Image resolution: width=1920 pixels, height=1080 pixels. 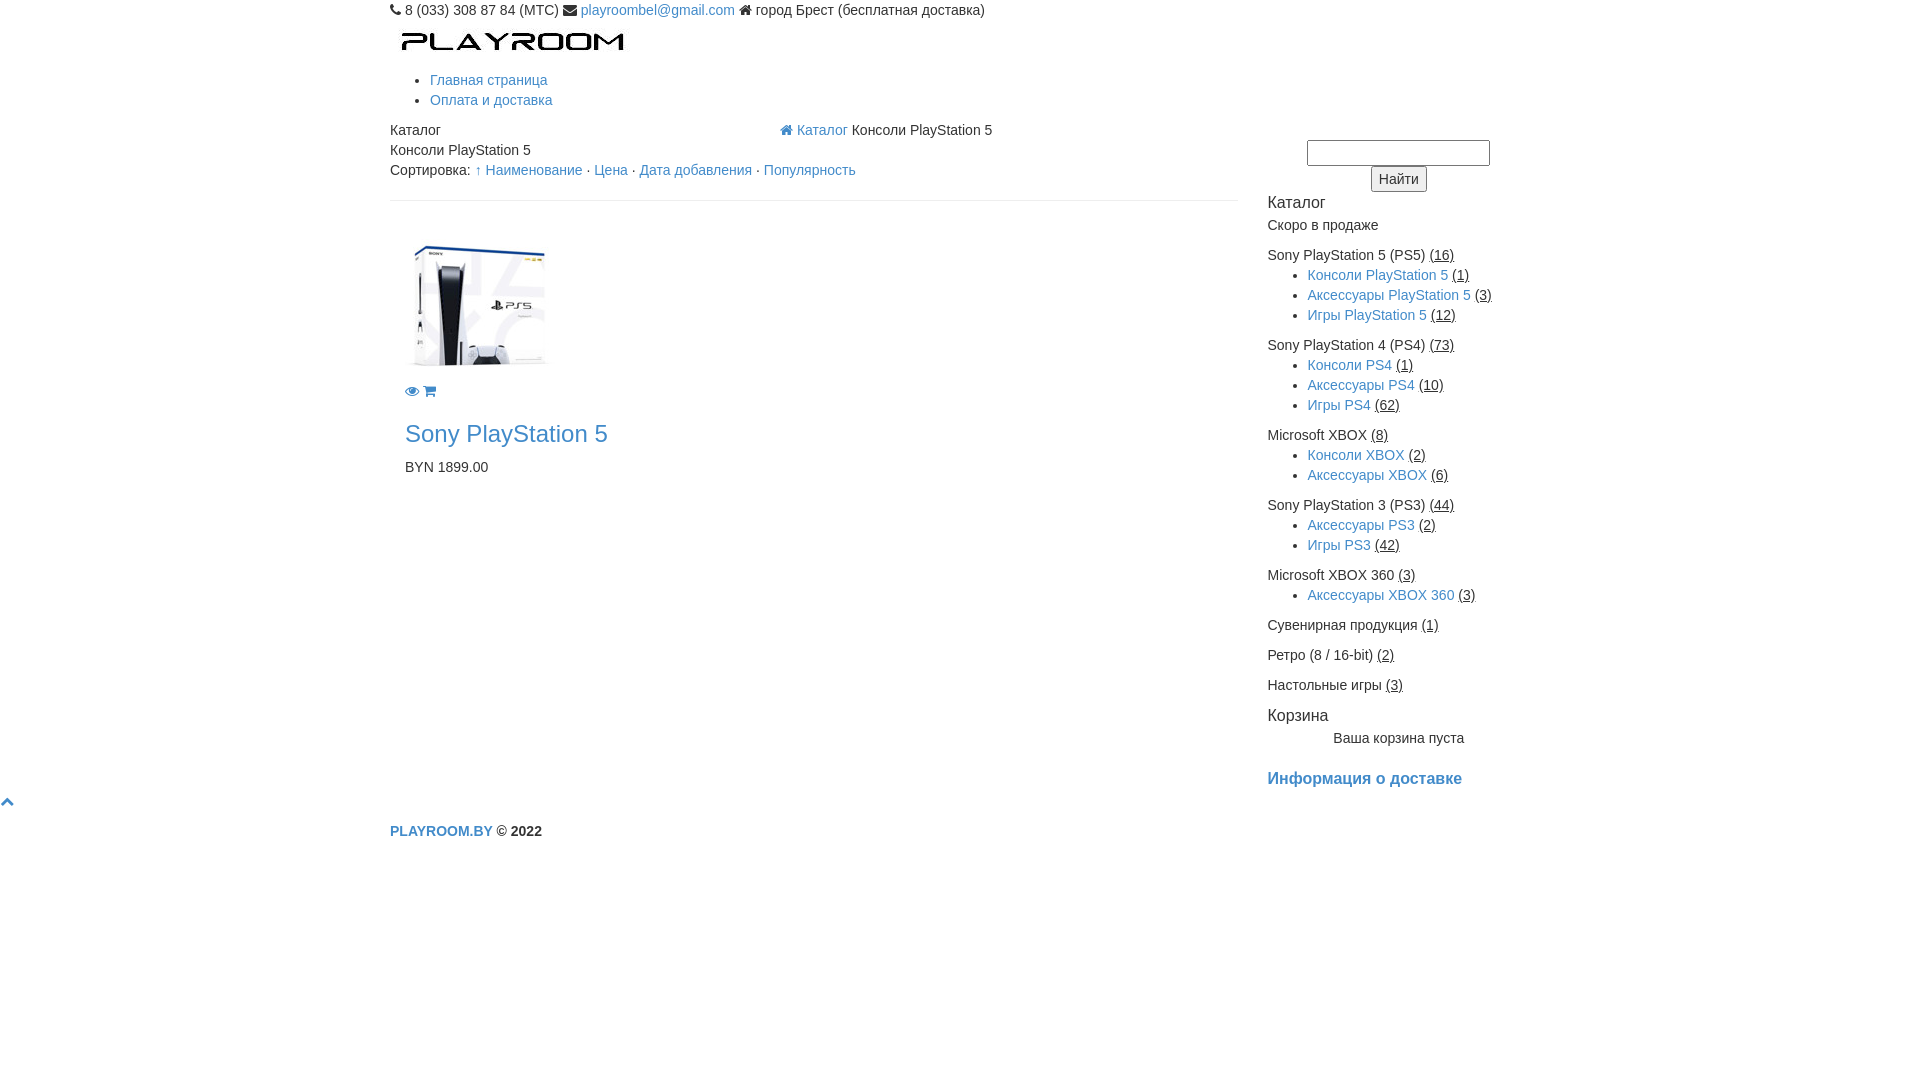 What do you see at coordinates (1400, 575) in the screenshot?
I see `Microsoft XBOX 360 (3)` at bounding box center [1400, 575].